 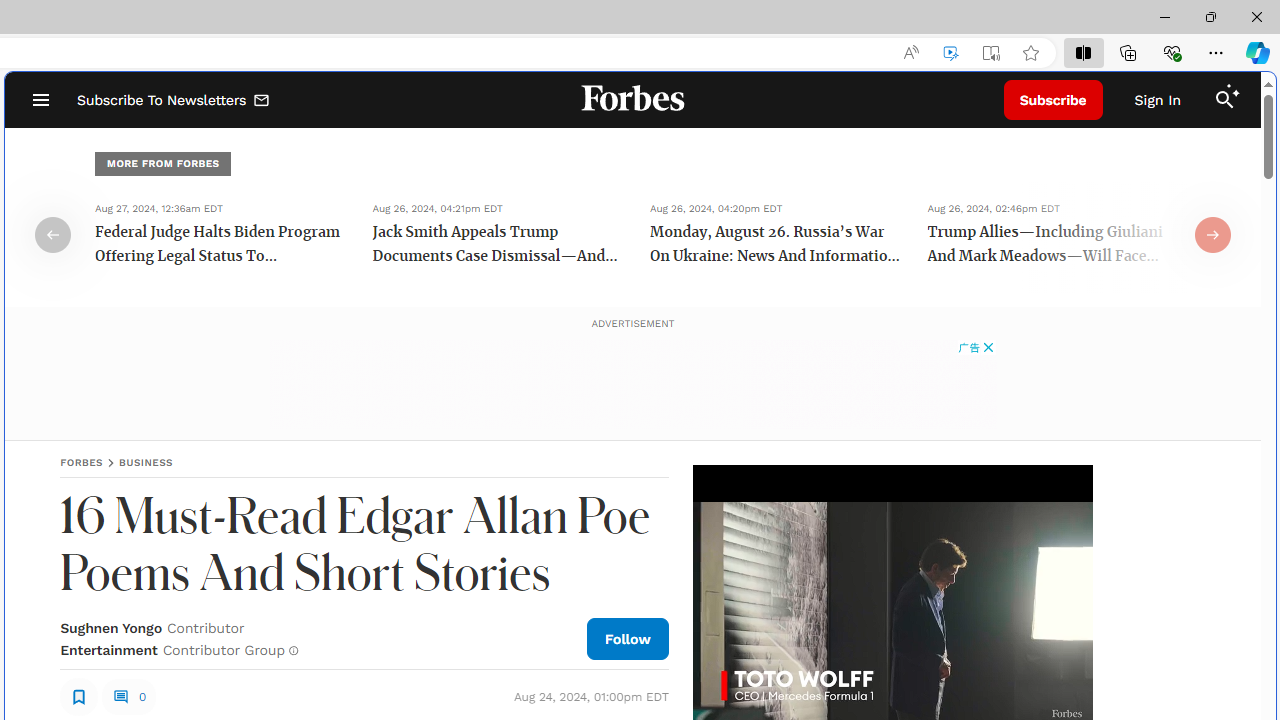 What do you see at coordinates (294, 650) in the screenshot?
I see `Class: fs-icon fs-icon--info` at bounding box center [294, 650].